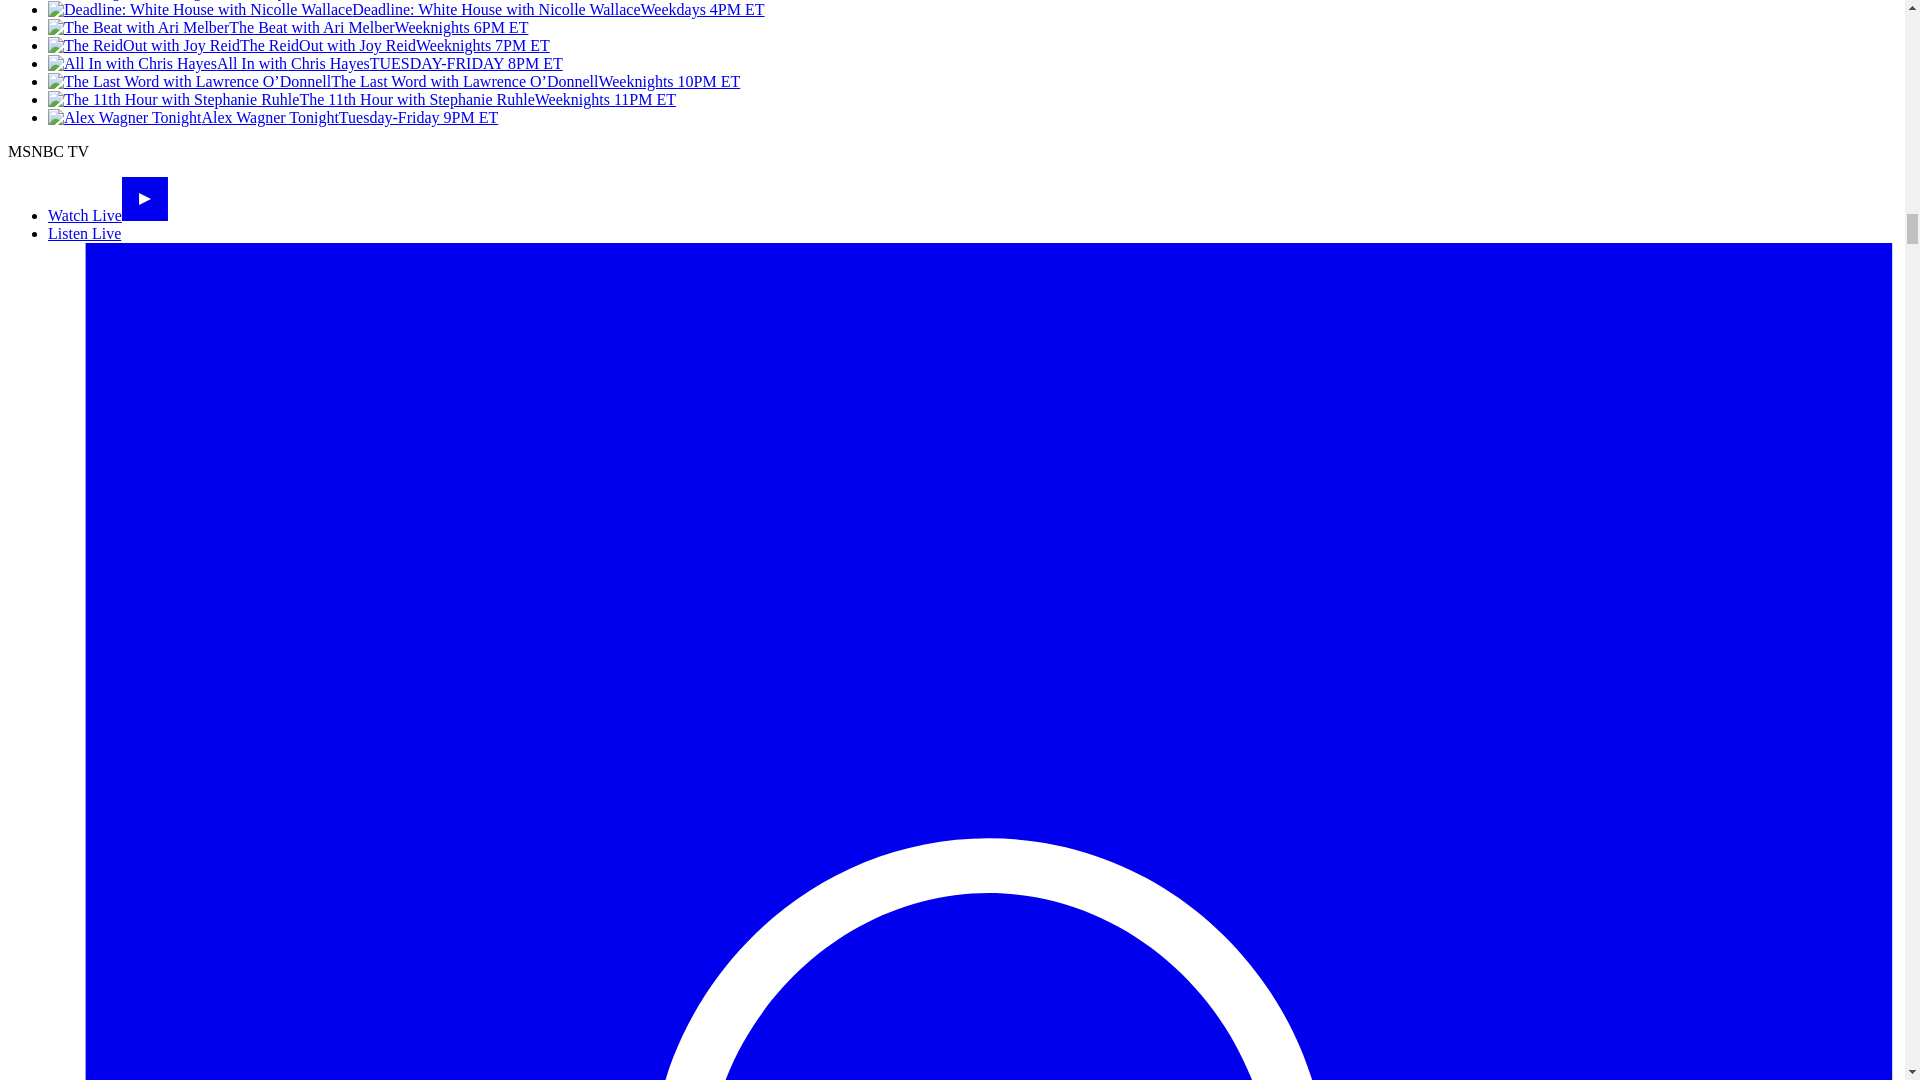 This screenshot has height=1080, width=1920. What do you see at coordinates (305, 64) in the screenshot?
I see `All In with Chris HayesTUESDAY-FRIDAY 8PM ET` at bounding box center [305, 64].